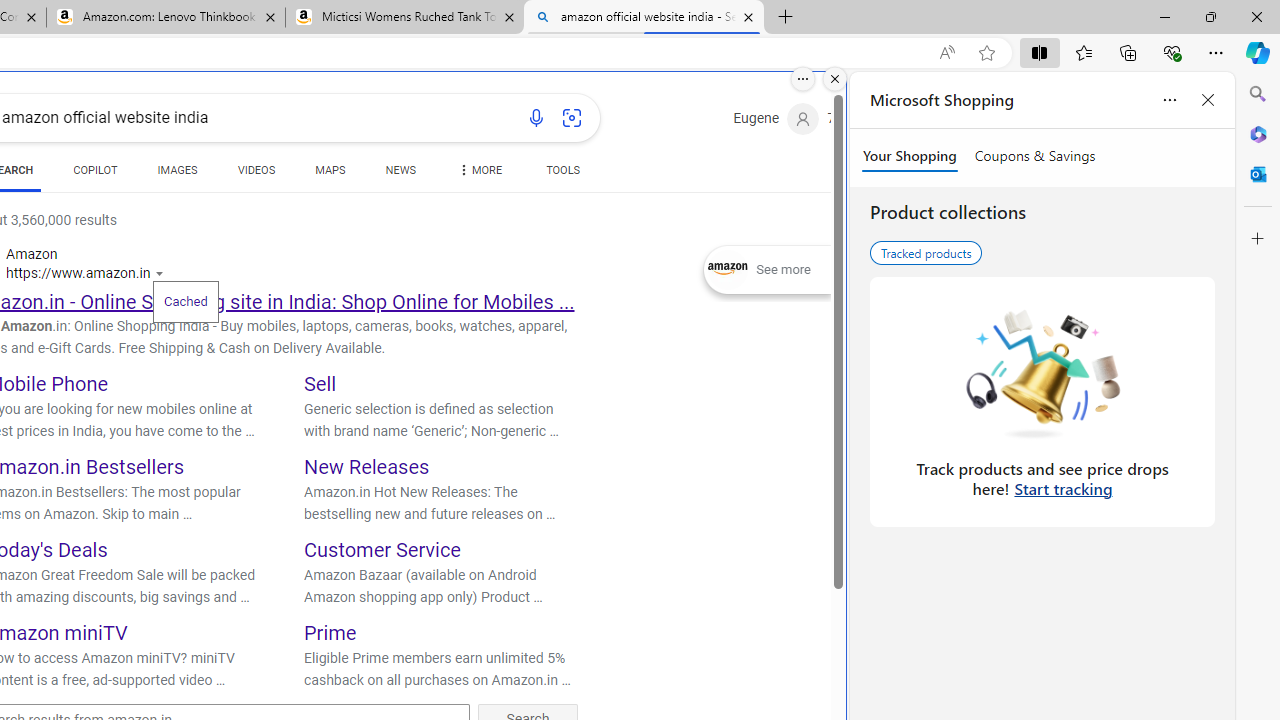 Image resolution: width=1280 pixels, height=720 pixels. What do you see at coordinates (256, 174) in the screenshot?
I see `VIDEOS` at bounding box center [256, 174].